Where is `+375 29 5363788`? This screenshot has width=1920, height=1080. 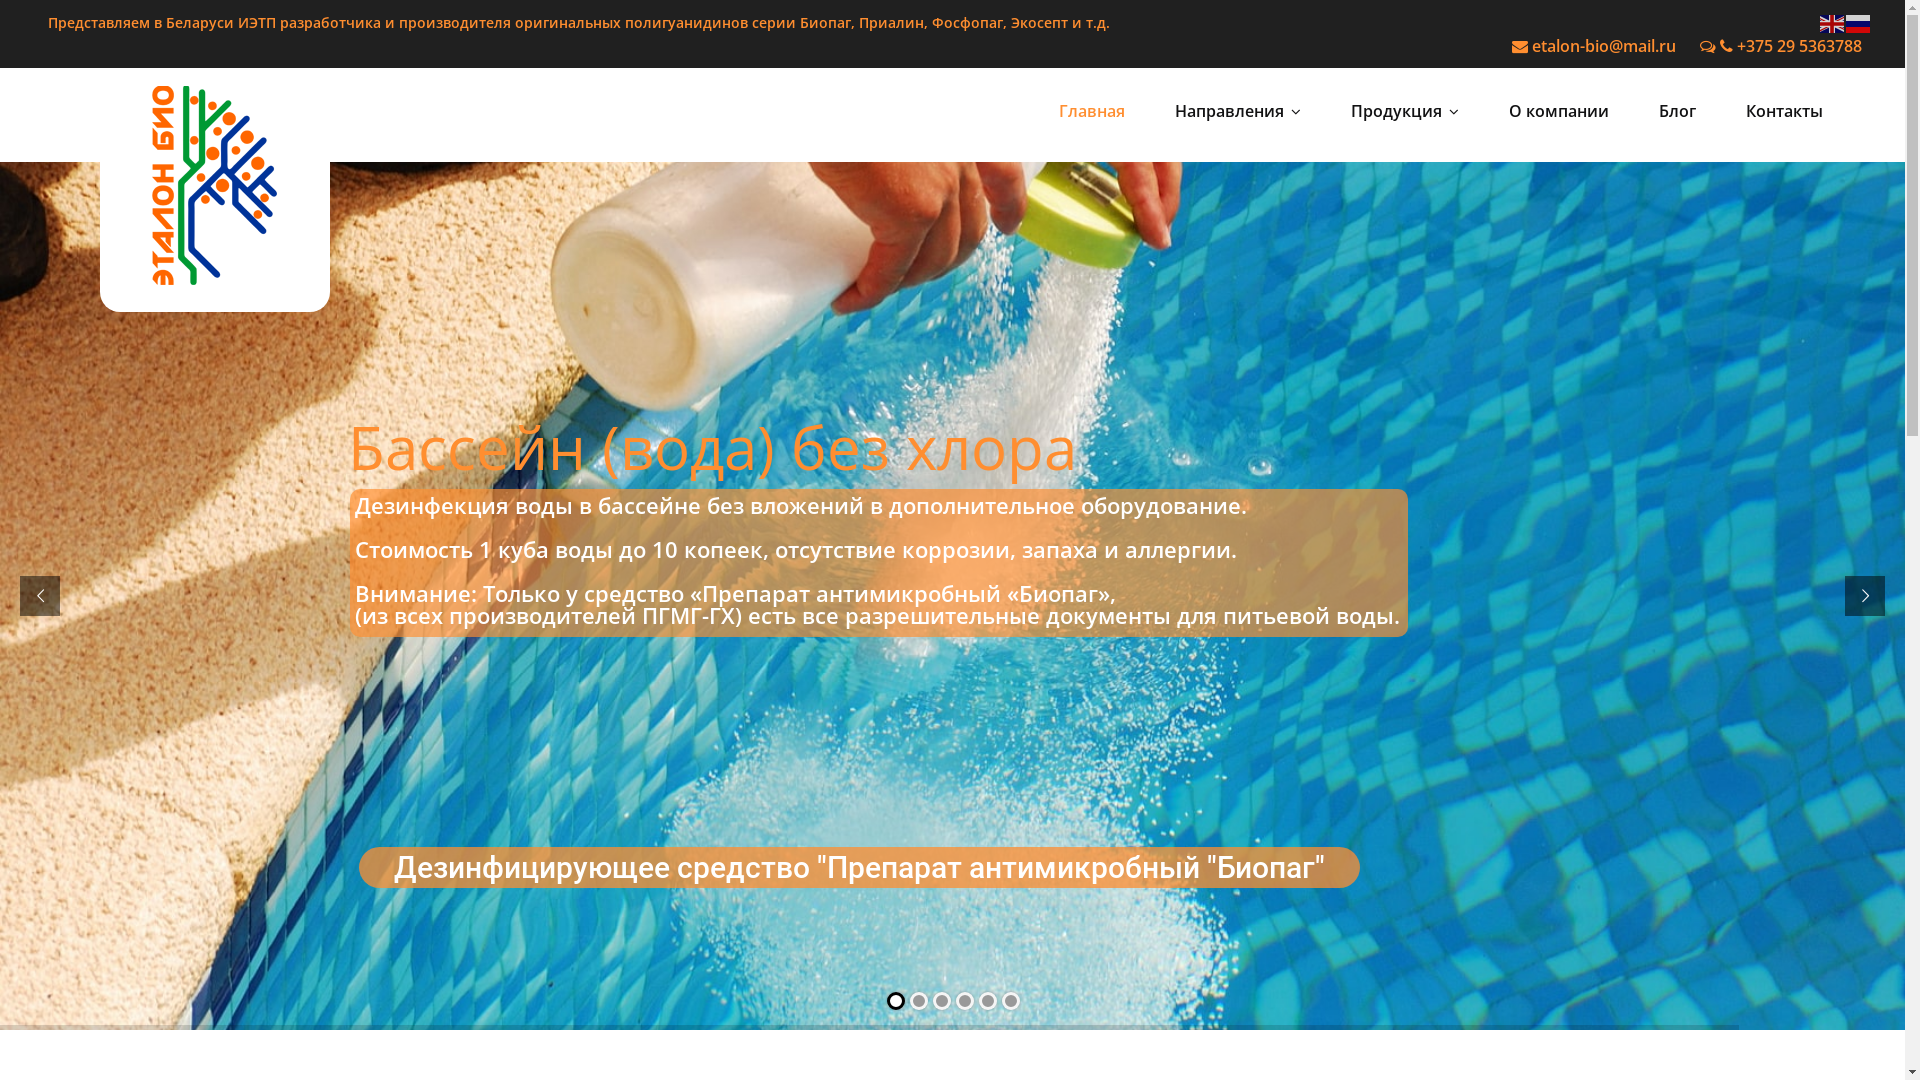 +375 29 5363788 is located at coordinates (1781, 46).